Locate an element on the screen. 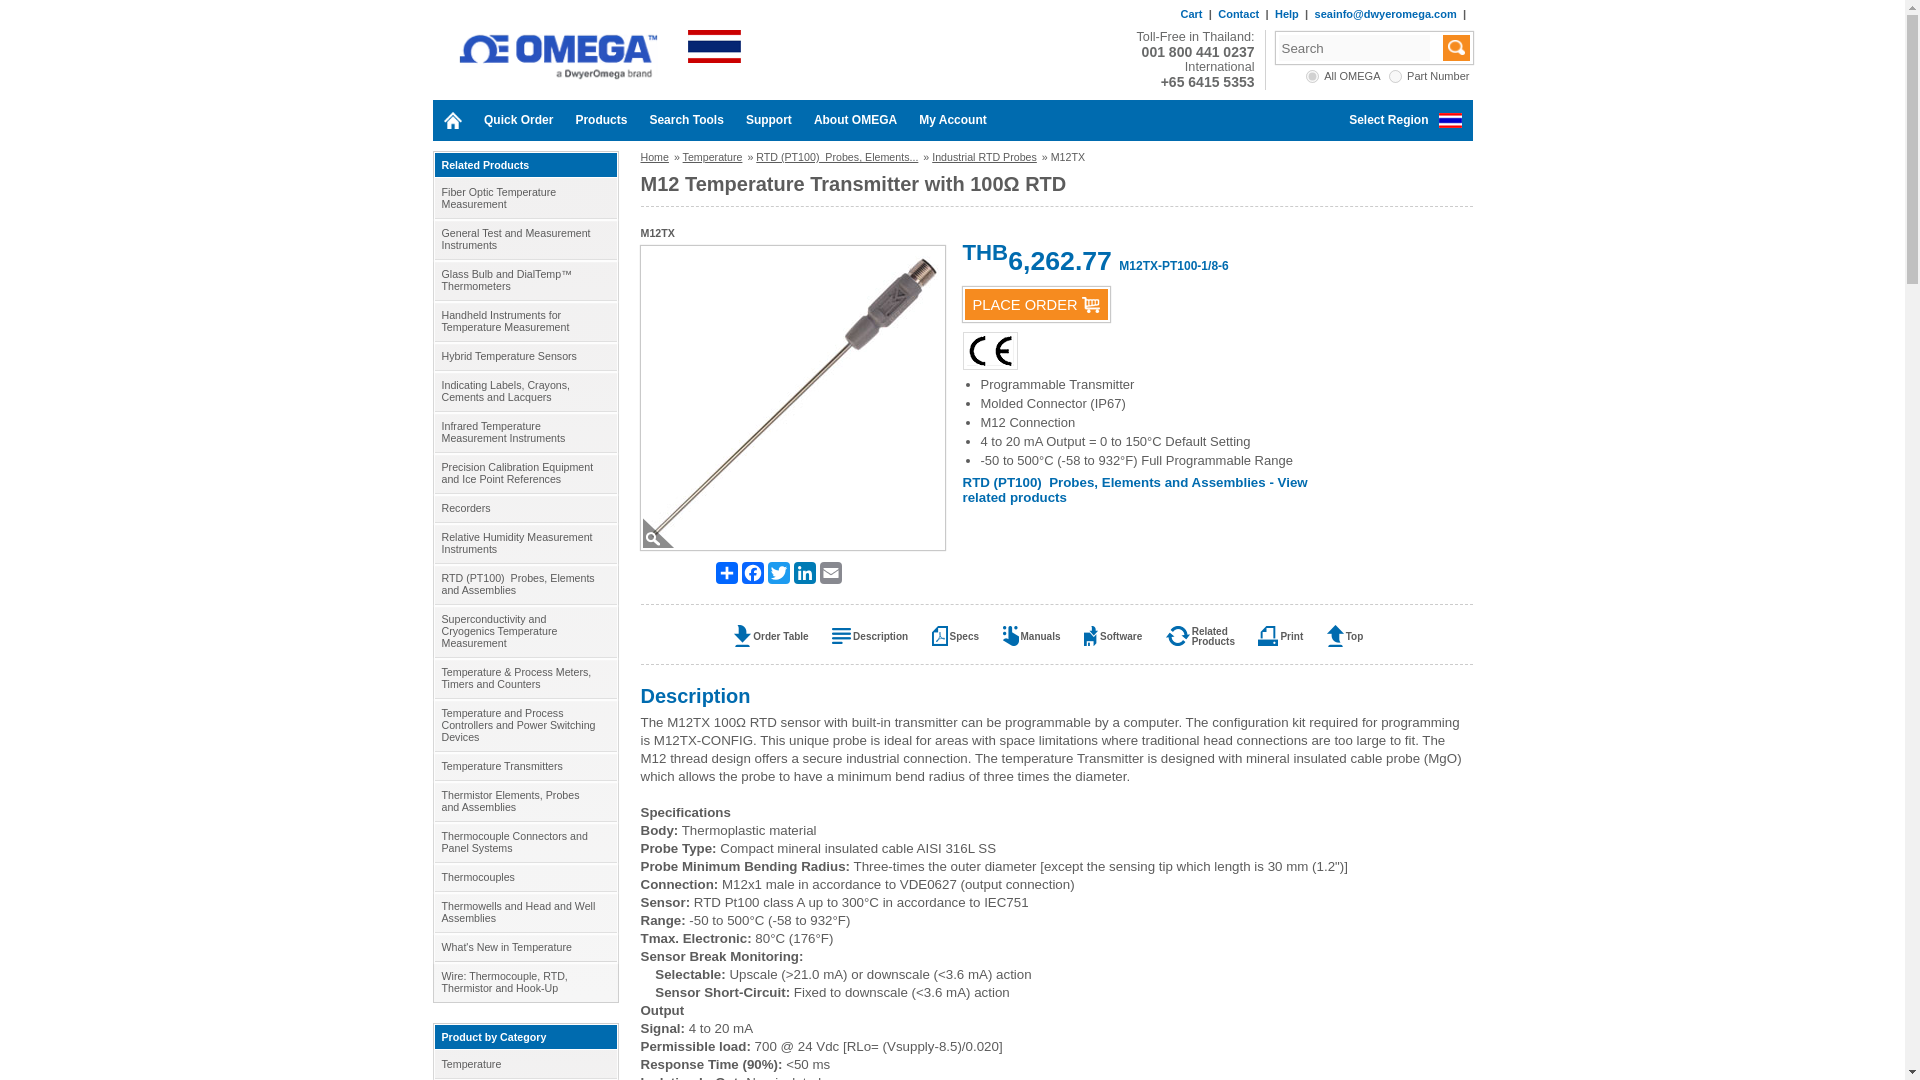 This screenshot has height=1080, width=1920. What's New in Temperature is located at coordinates (524, 947).